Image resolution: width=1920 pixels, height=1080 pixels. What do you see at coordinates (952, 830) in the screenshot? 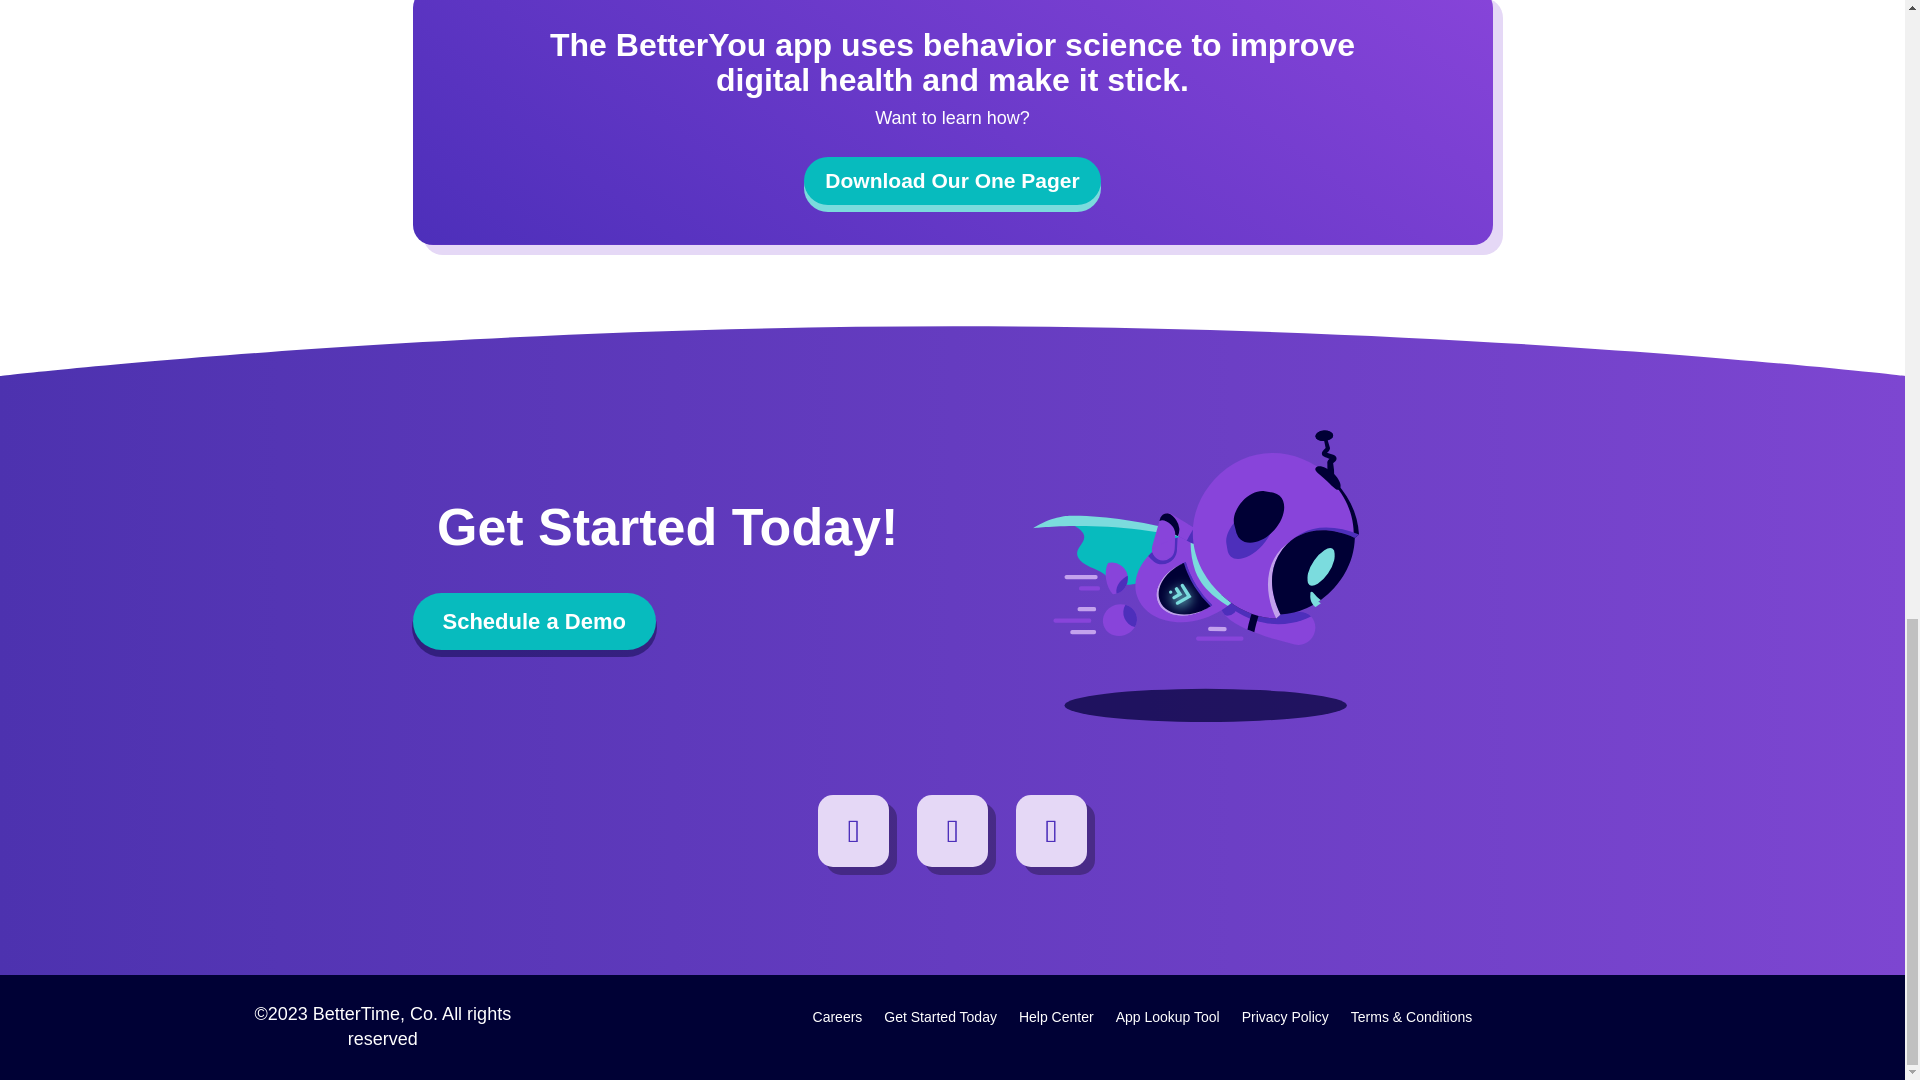
I see `Follow on LinkedIn` at bounding box center [952, 830].